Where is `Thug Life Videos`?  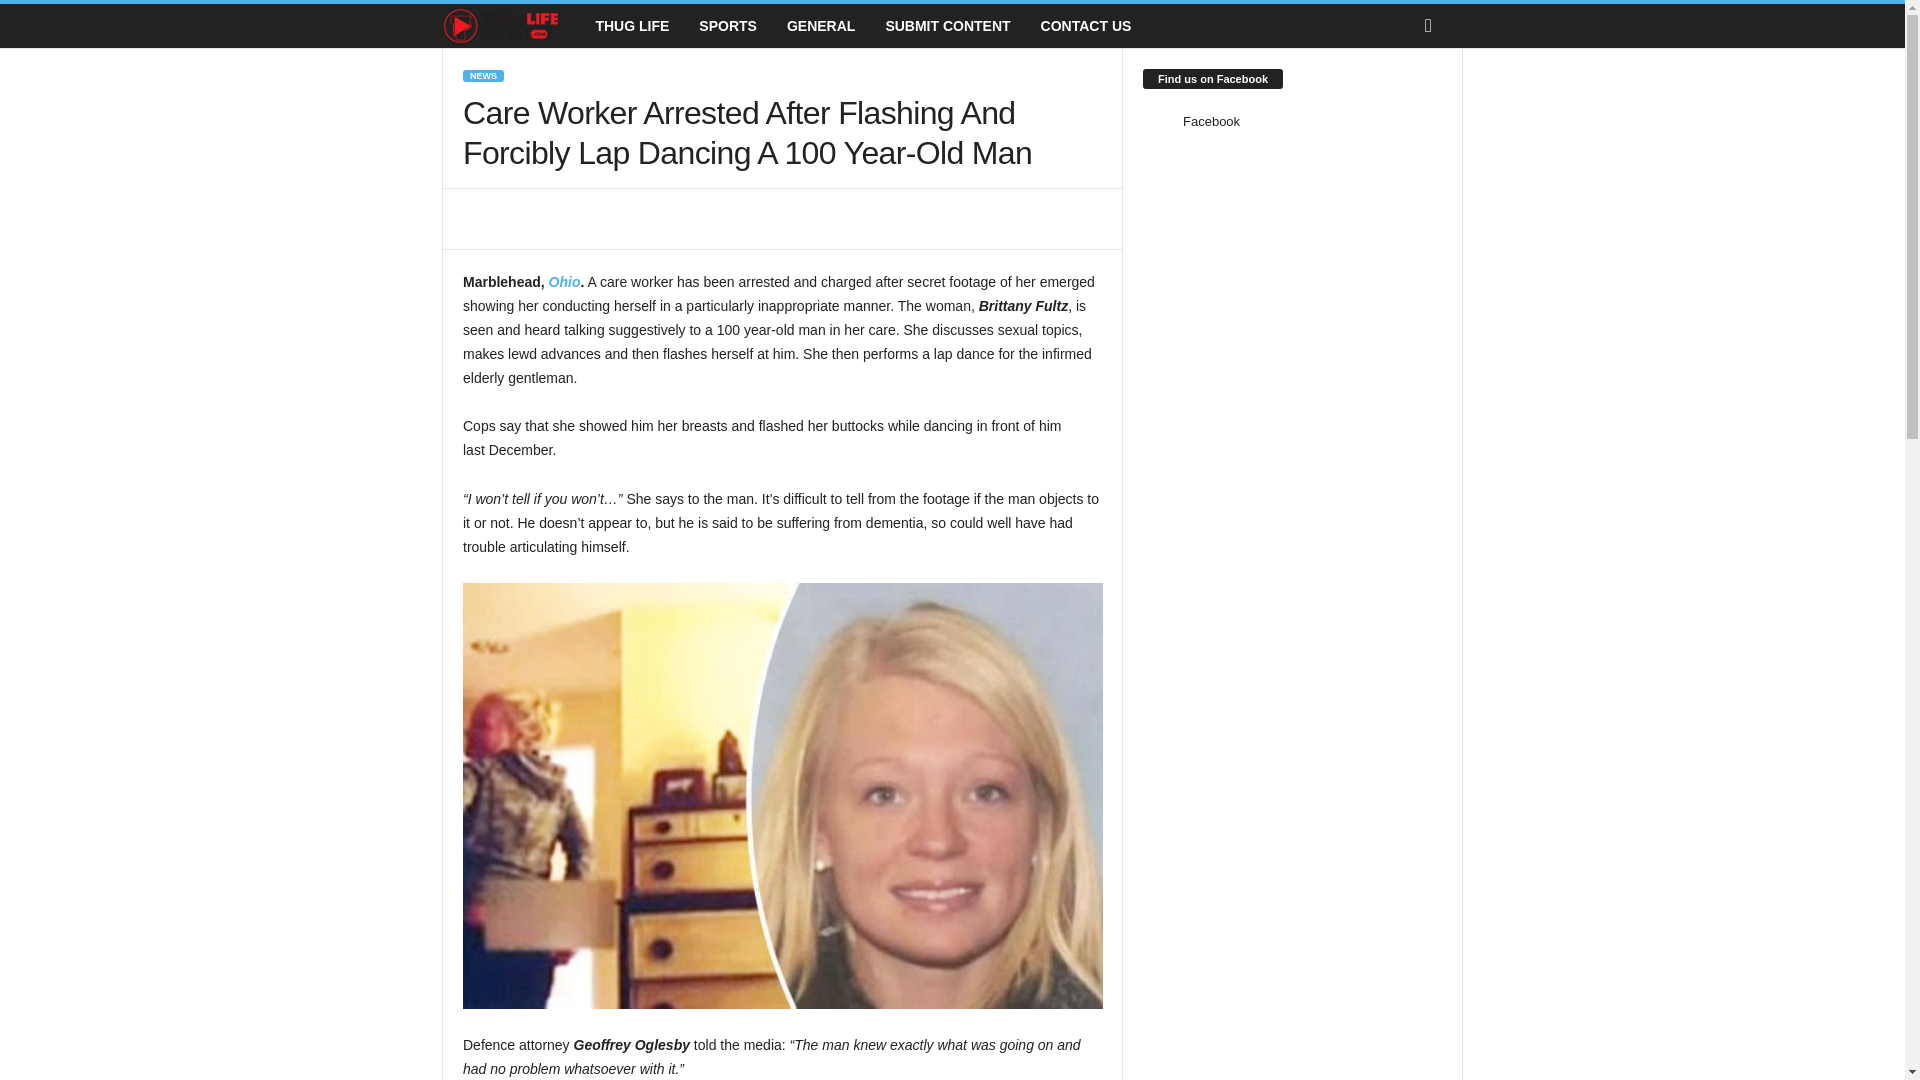
Thug Life Videos is located at coordinates (500, 26).